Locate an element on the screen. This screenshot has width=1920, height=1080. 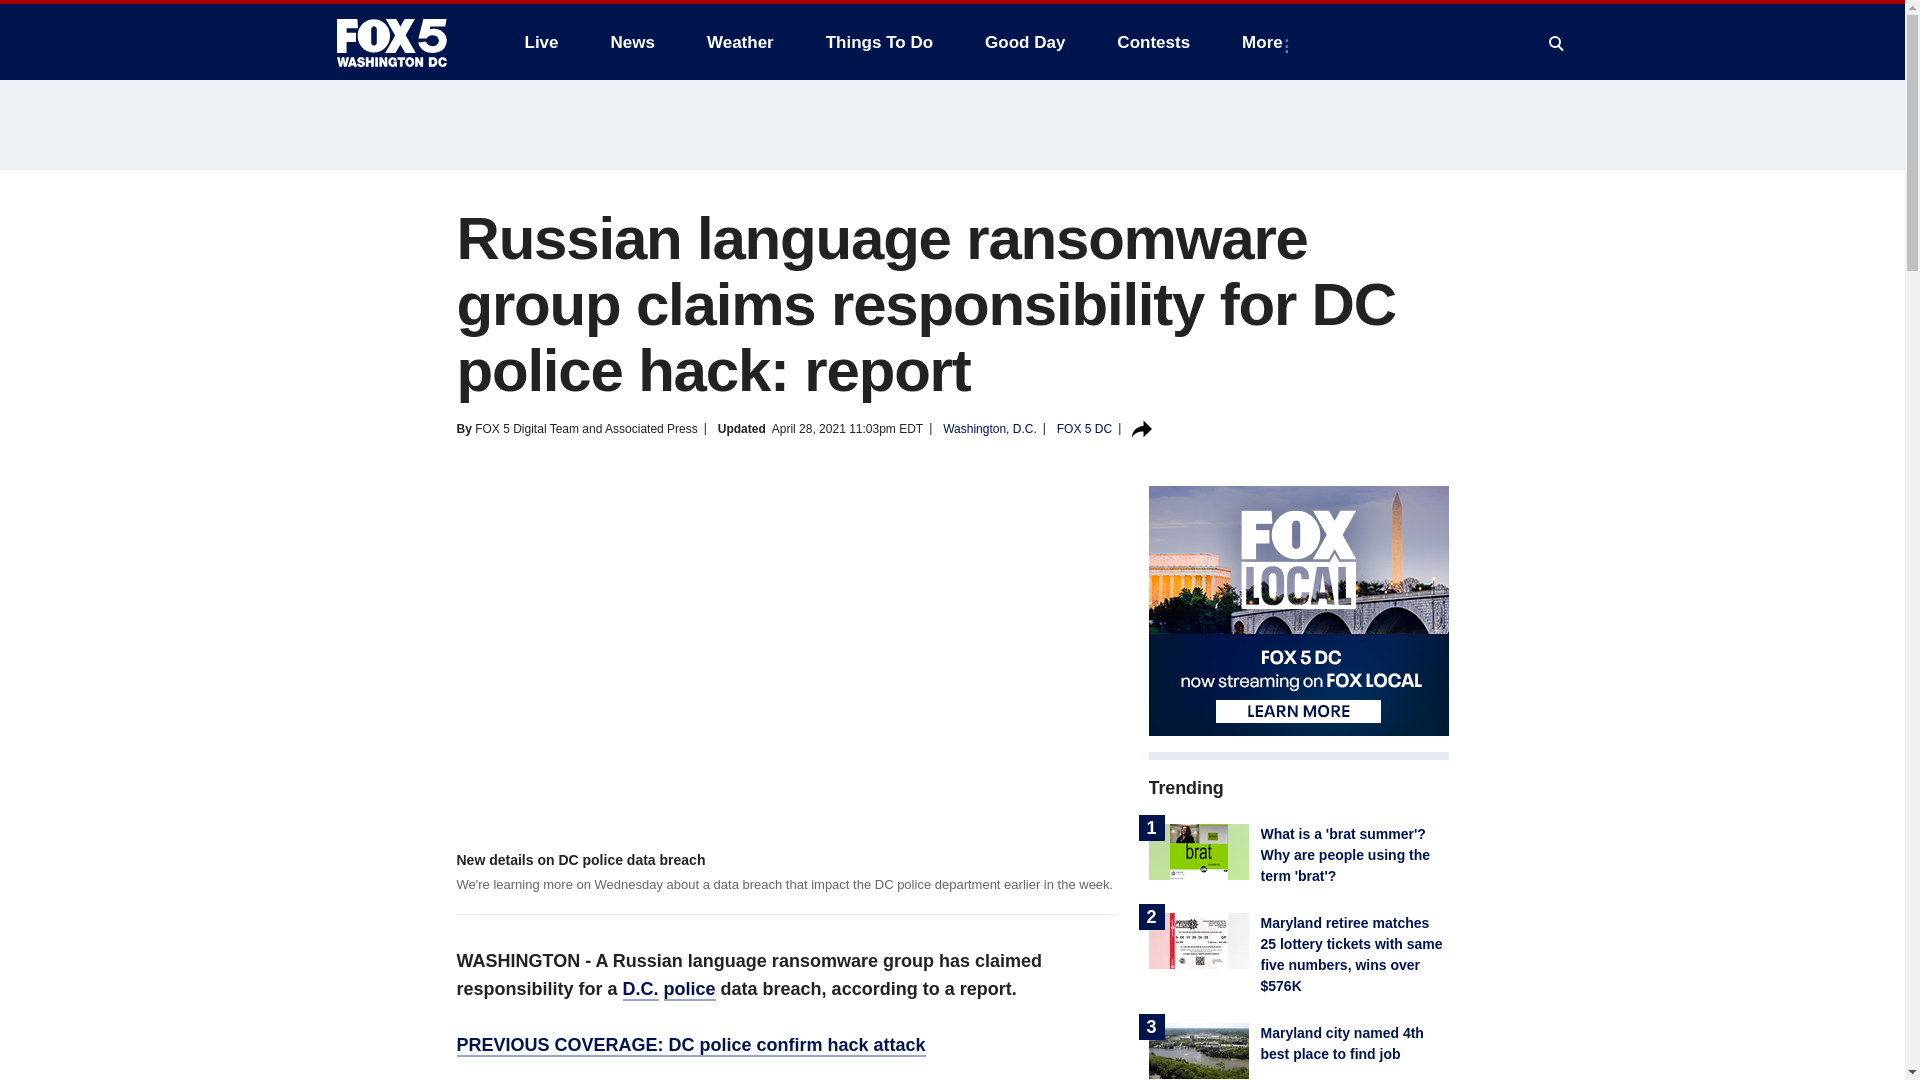
Contests is located at coordinates (1152, 42).